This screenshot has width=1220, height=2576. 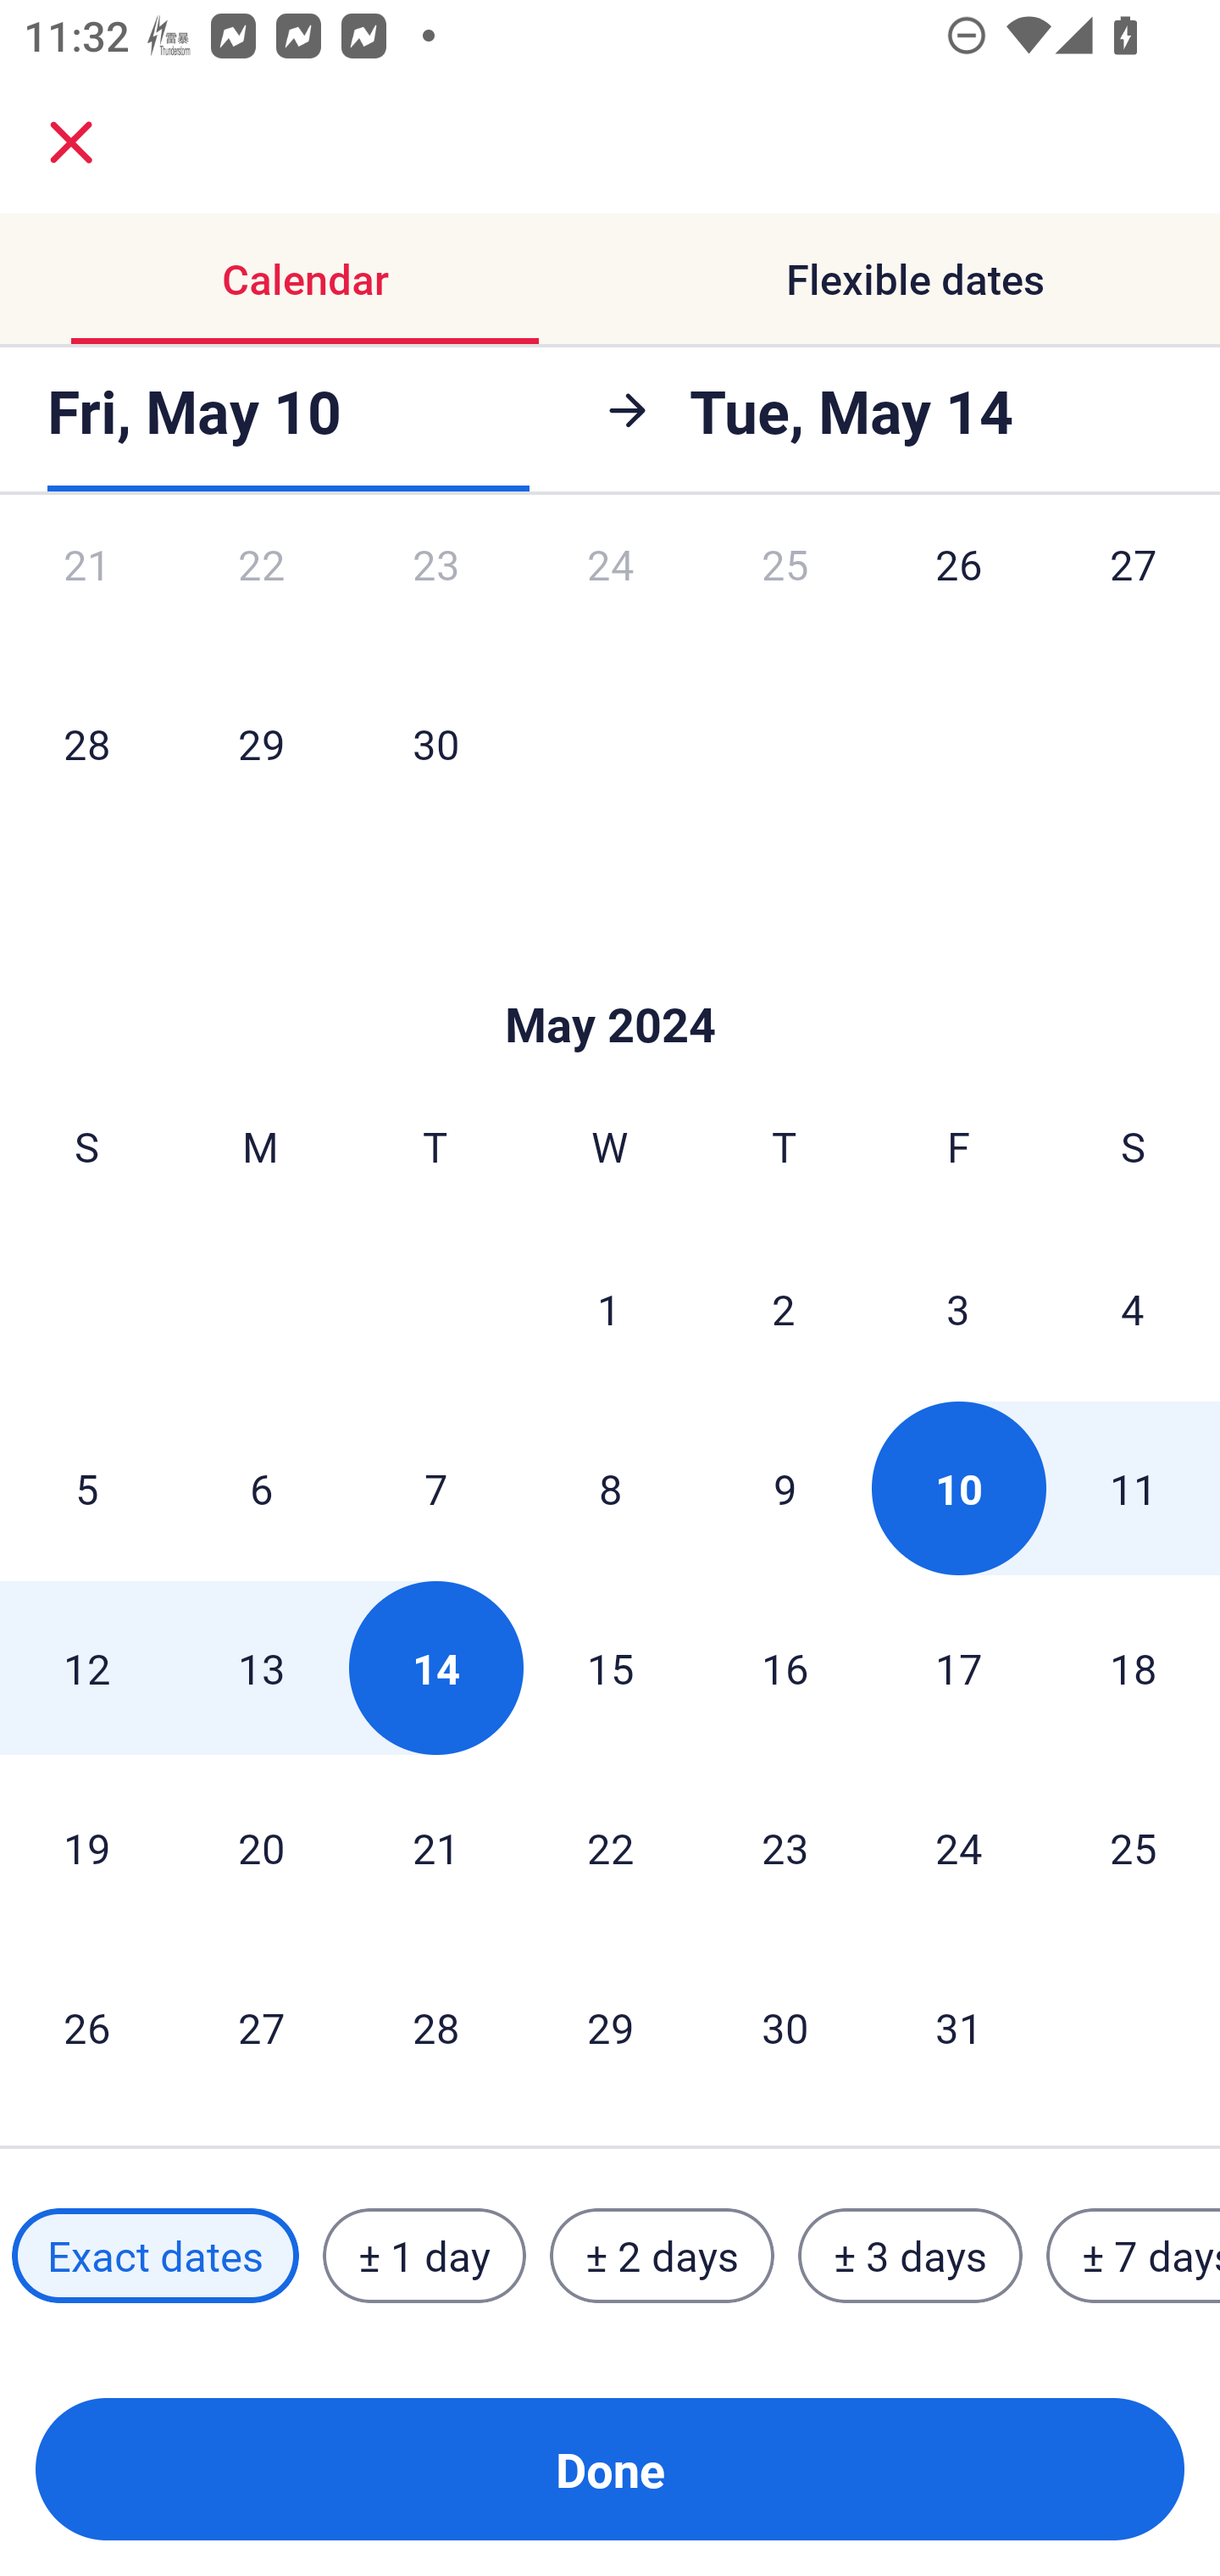 What do you see at coordinates (785, 597) in the screenshot?
I see `25 Thursday, April 25, 2024` at bounding box center [785, 597].